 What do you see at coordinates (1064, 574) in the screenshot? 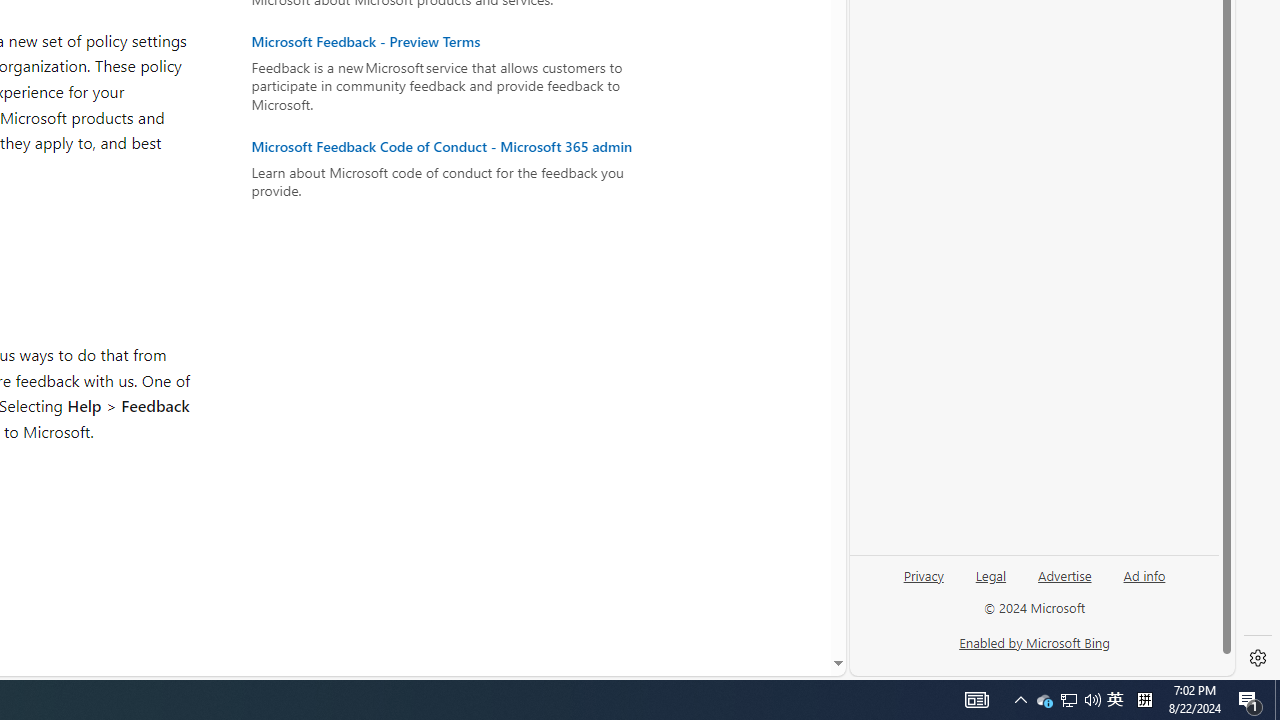
I see `Advertise` at bounding box center [1064, 574].